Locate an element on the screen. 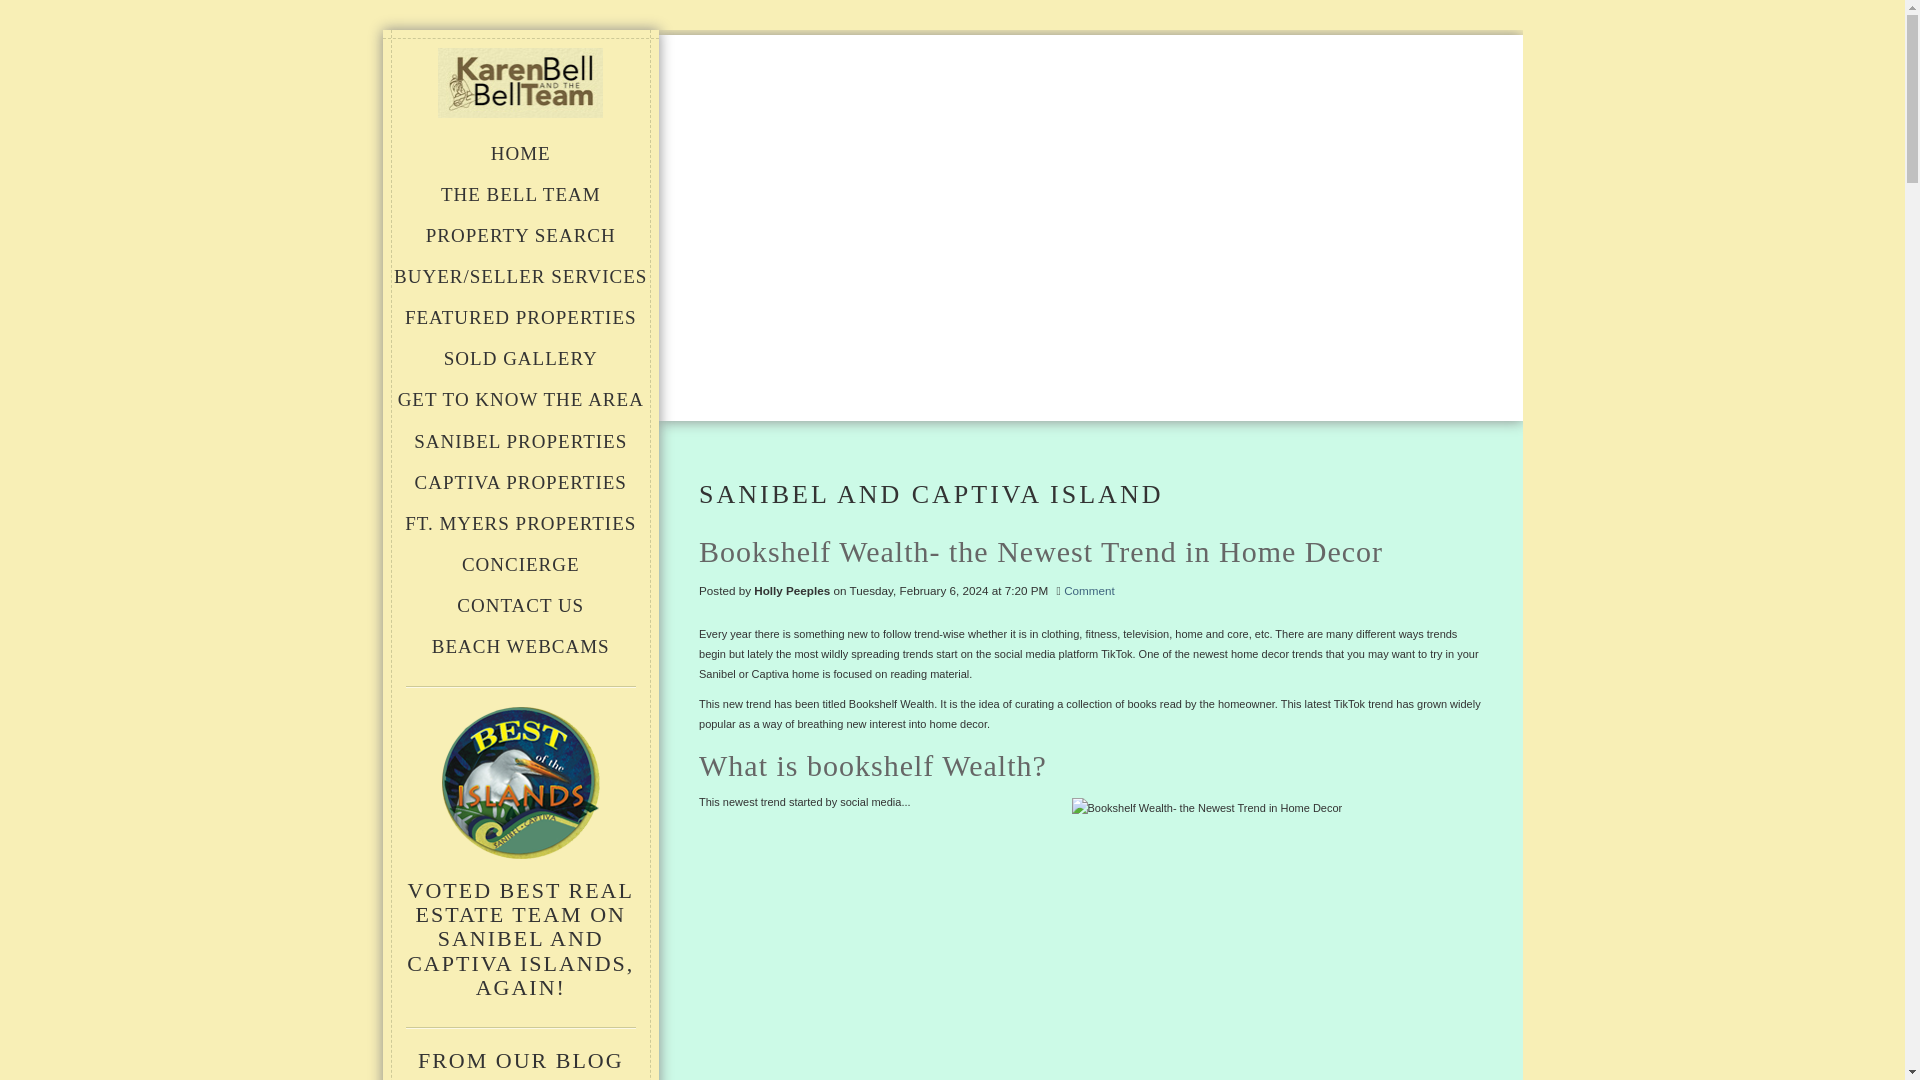 This screenshot has height=1080, width=1920. FROM OUR BLOG is located at coordinates (521, 1060).